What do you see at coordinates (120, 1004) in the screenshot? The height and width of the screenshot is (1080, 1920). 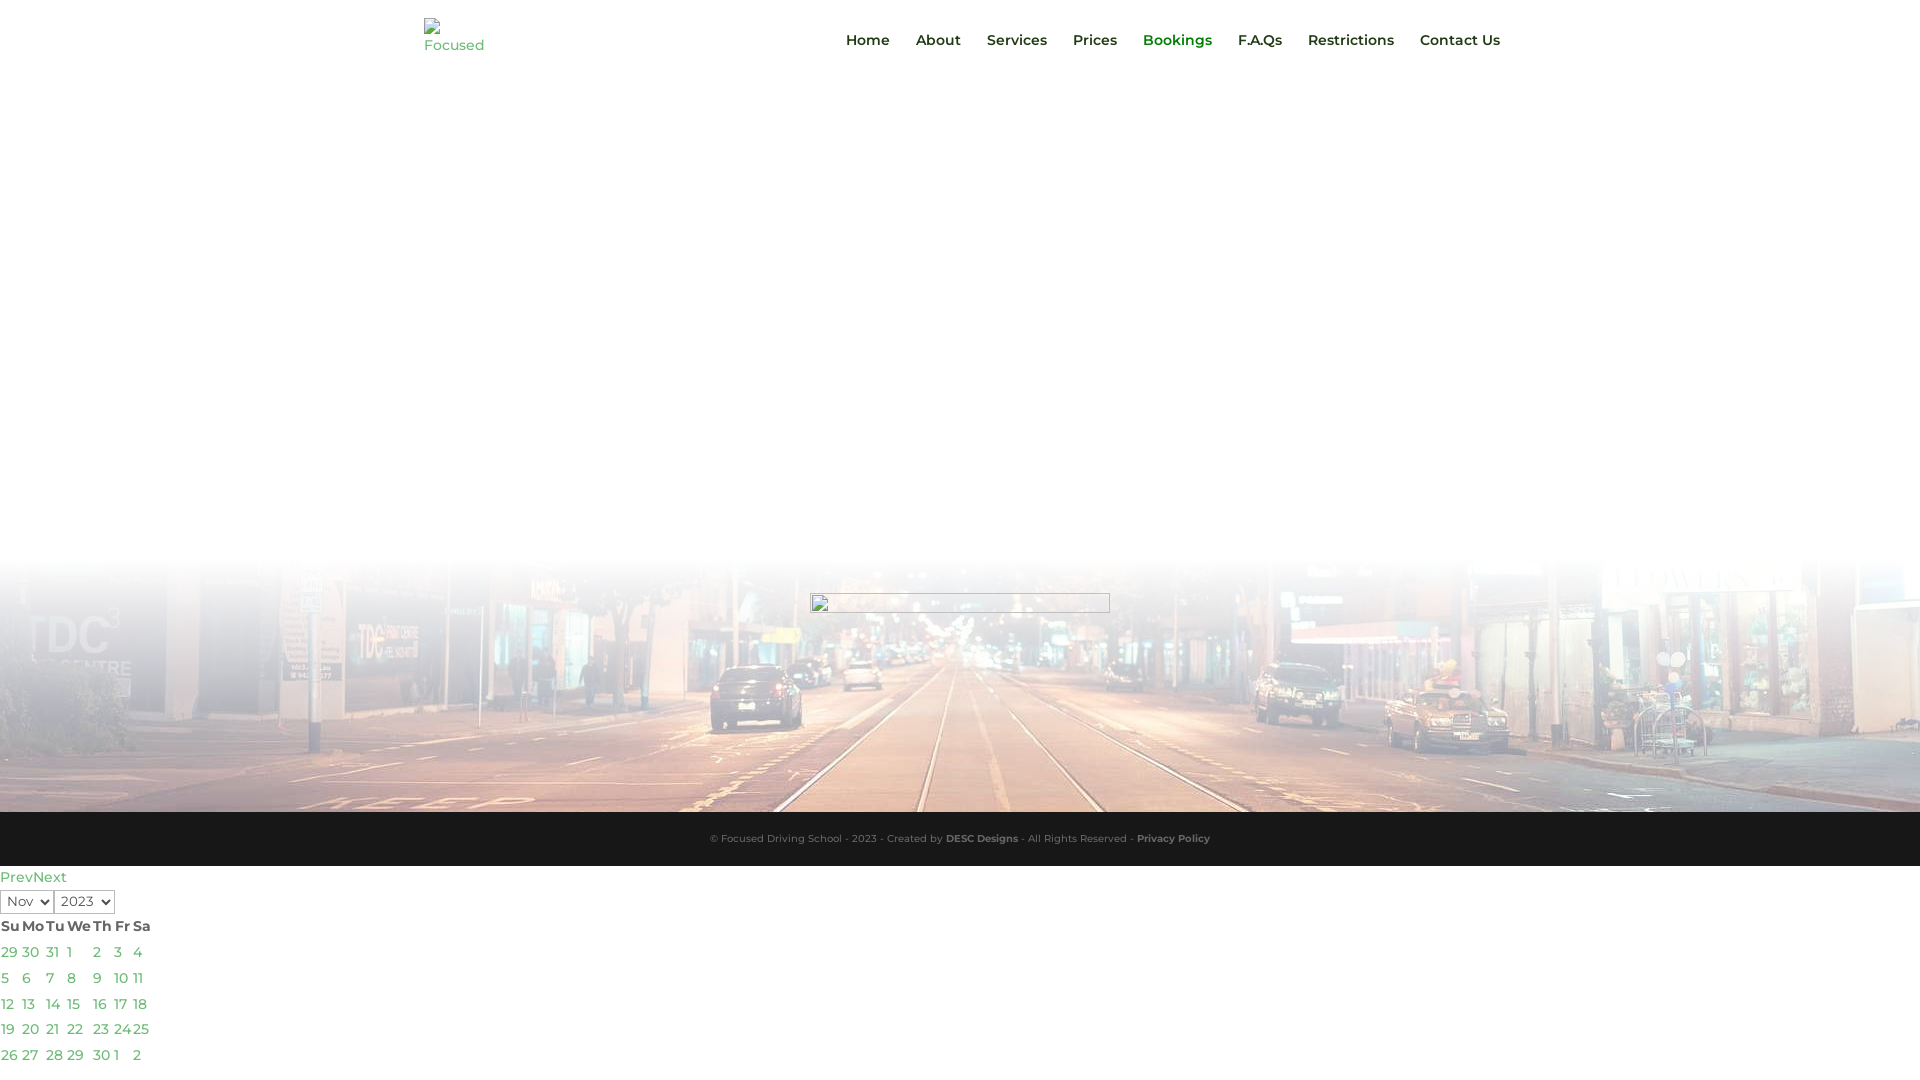 I see `17` at bounding box center [120, 1004].